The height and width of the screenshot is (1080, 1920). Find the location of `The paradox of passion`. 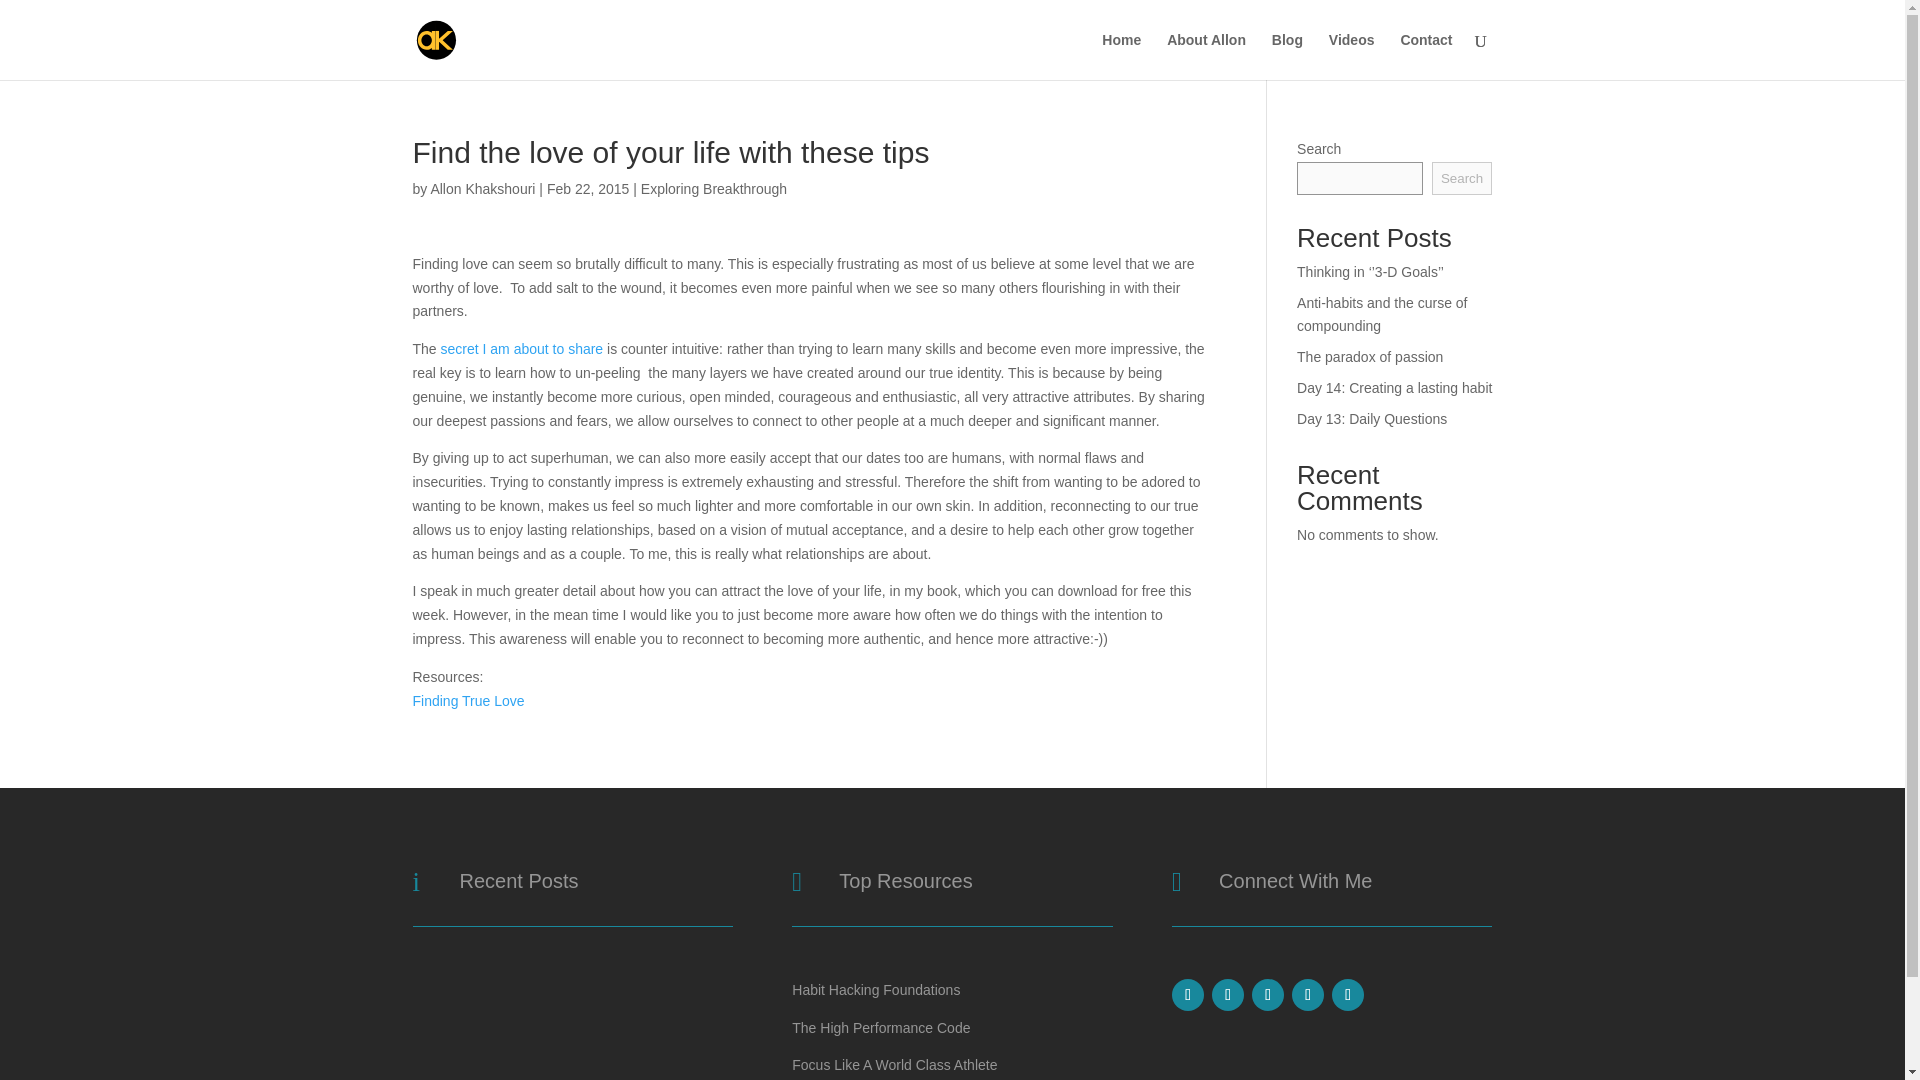

The paradox of passion is located at coordinates (1370, 356).